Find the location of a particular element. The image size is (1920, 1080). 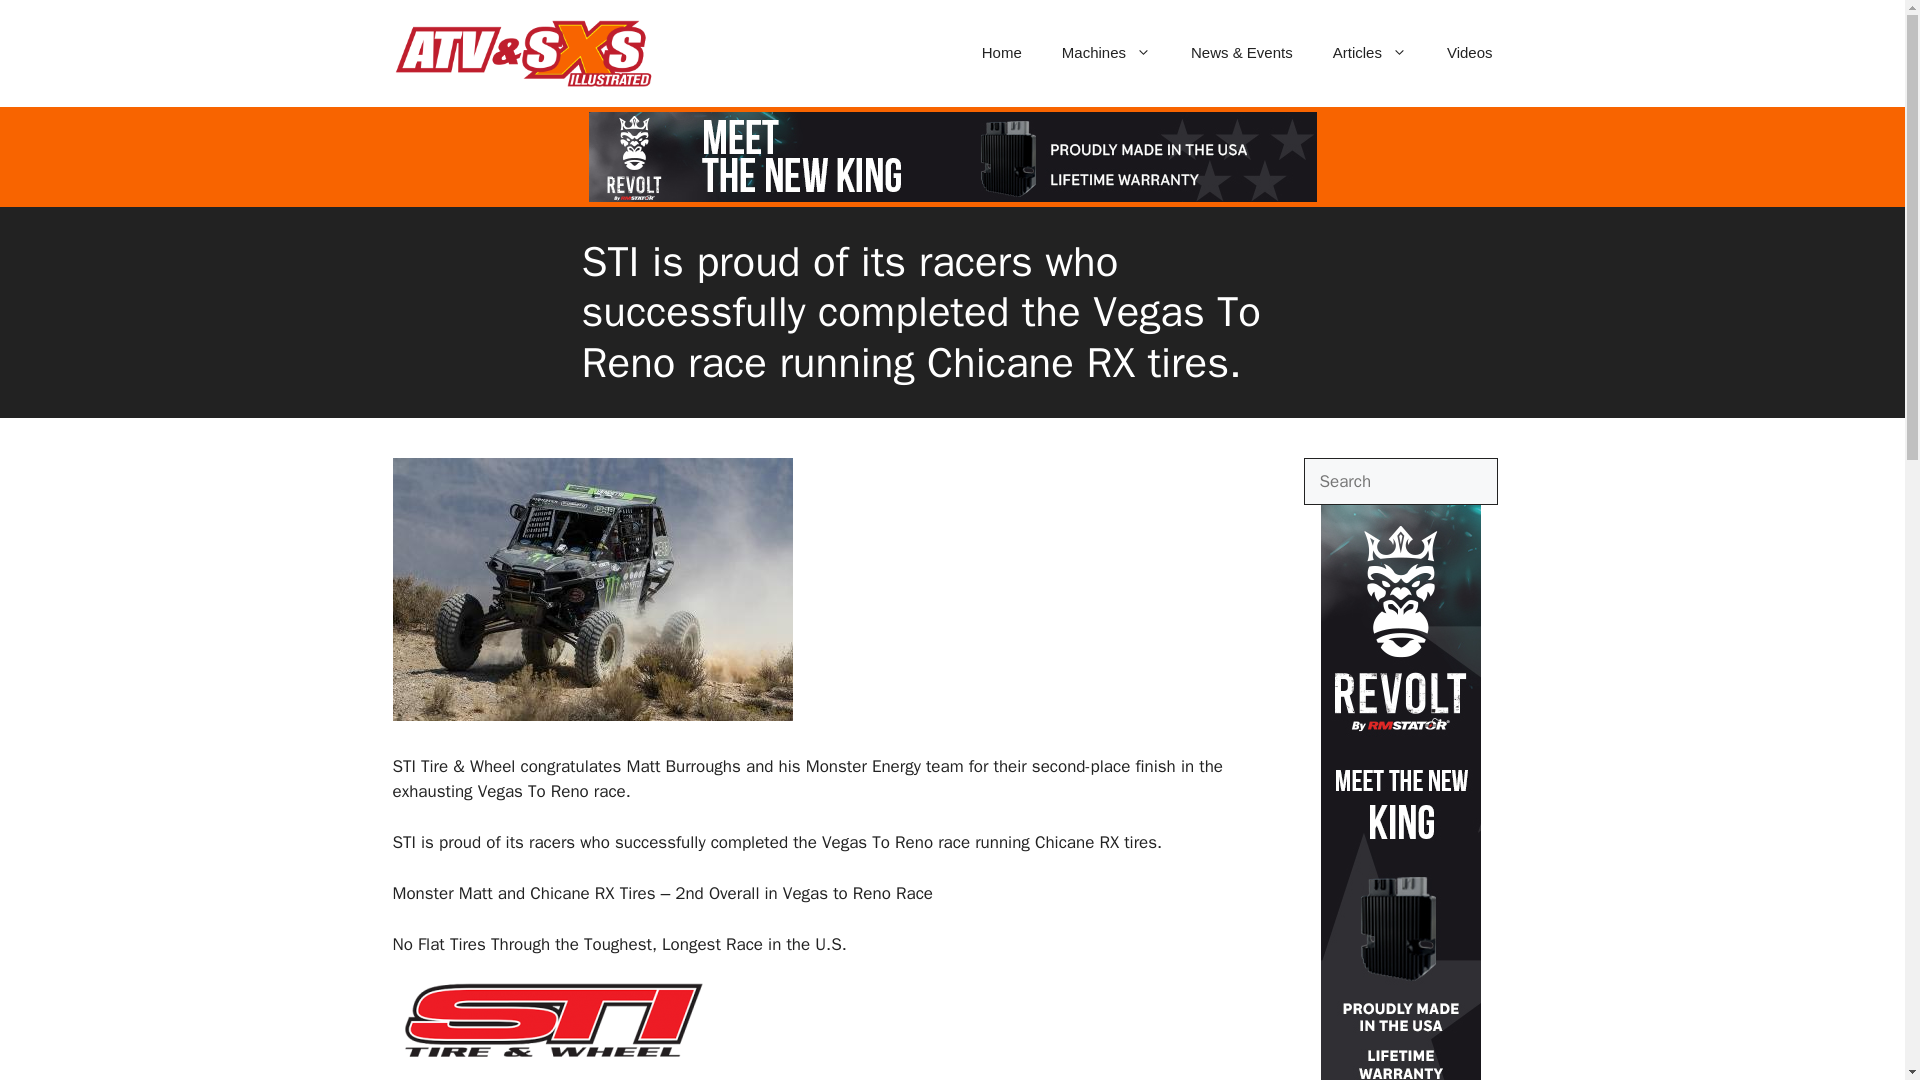

Videos is located at coordinates (1469, 52).